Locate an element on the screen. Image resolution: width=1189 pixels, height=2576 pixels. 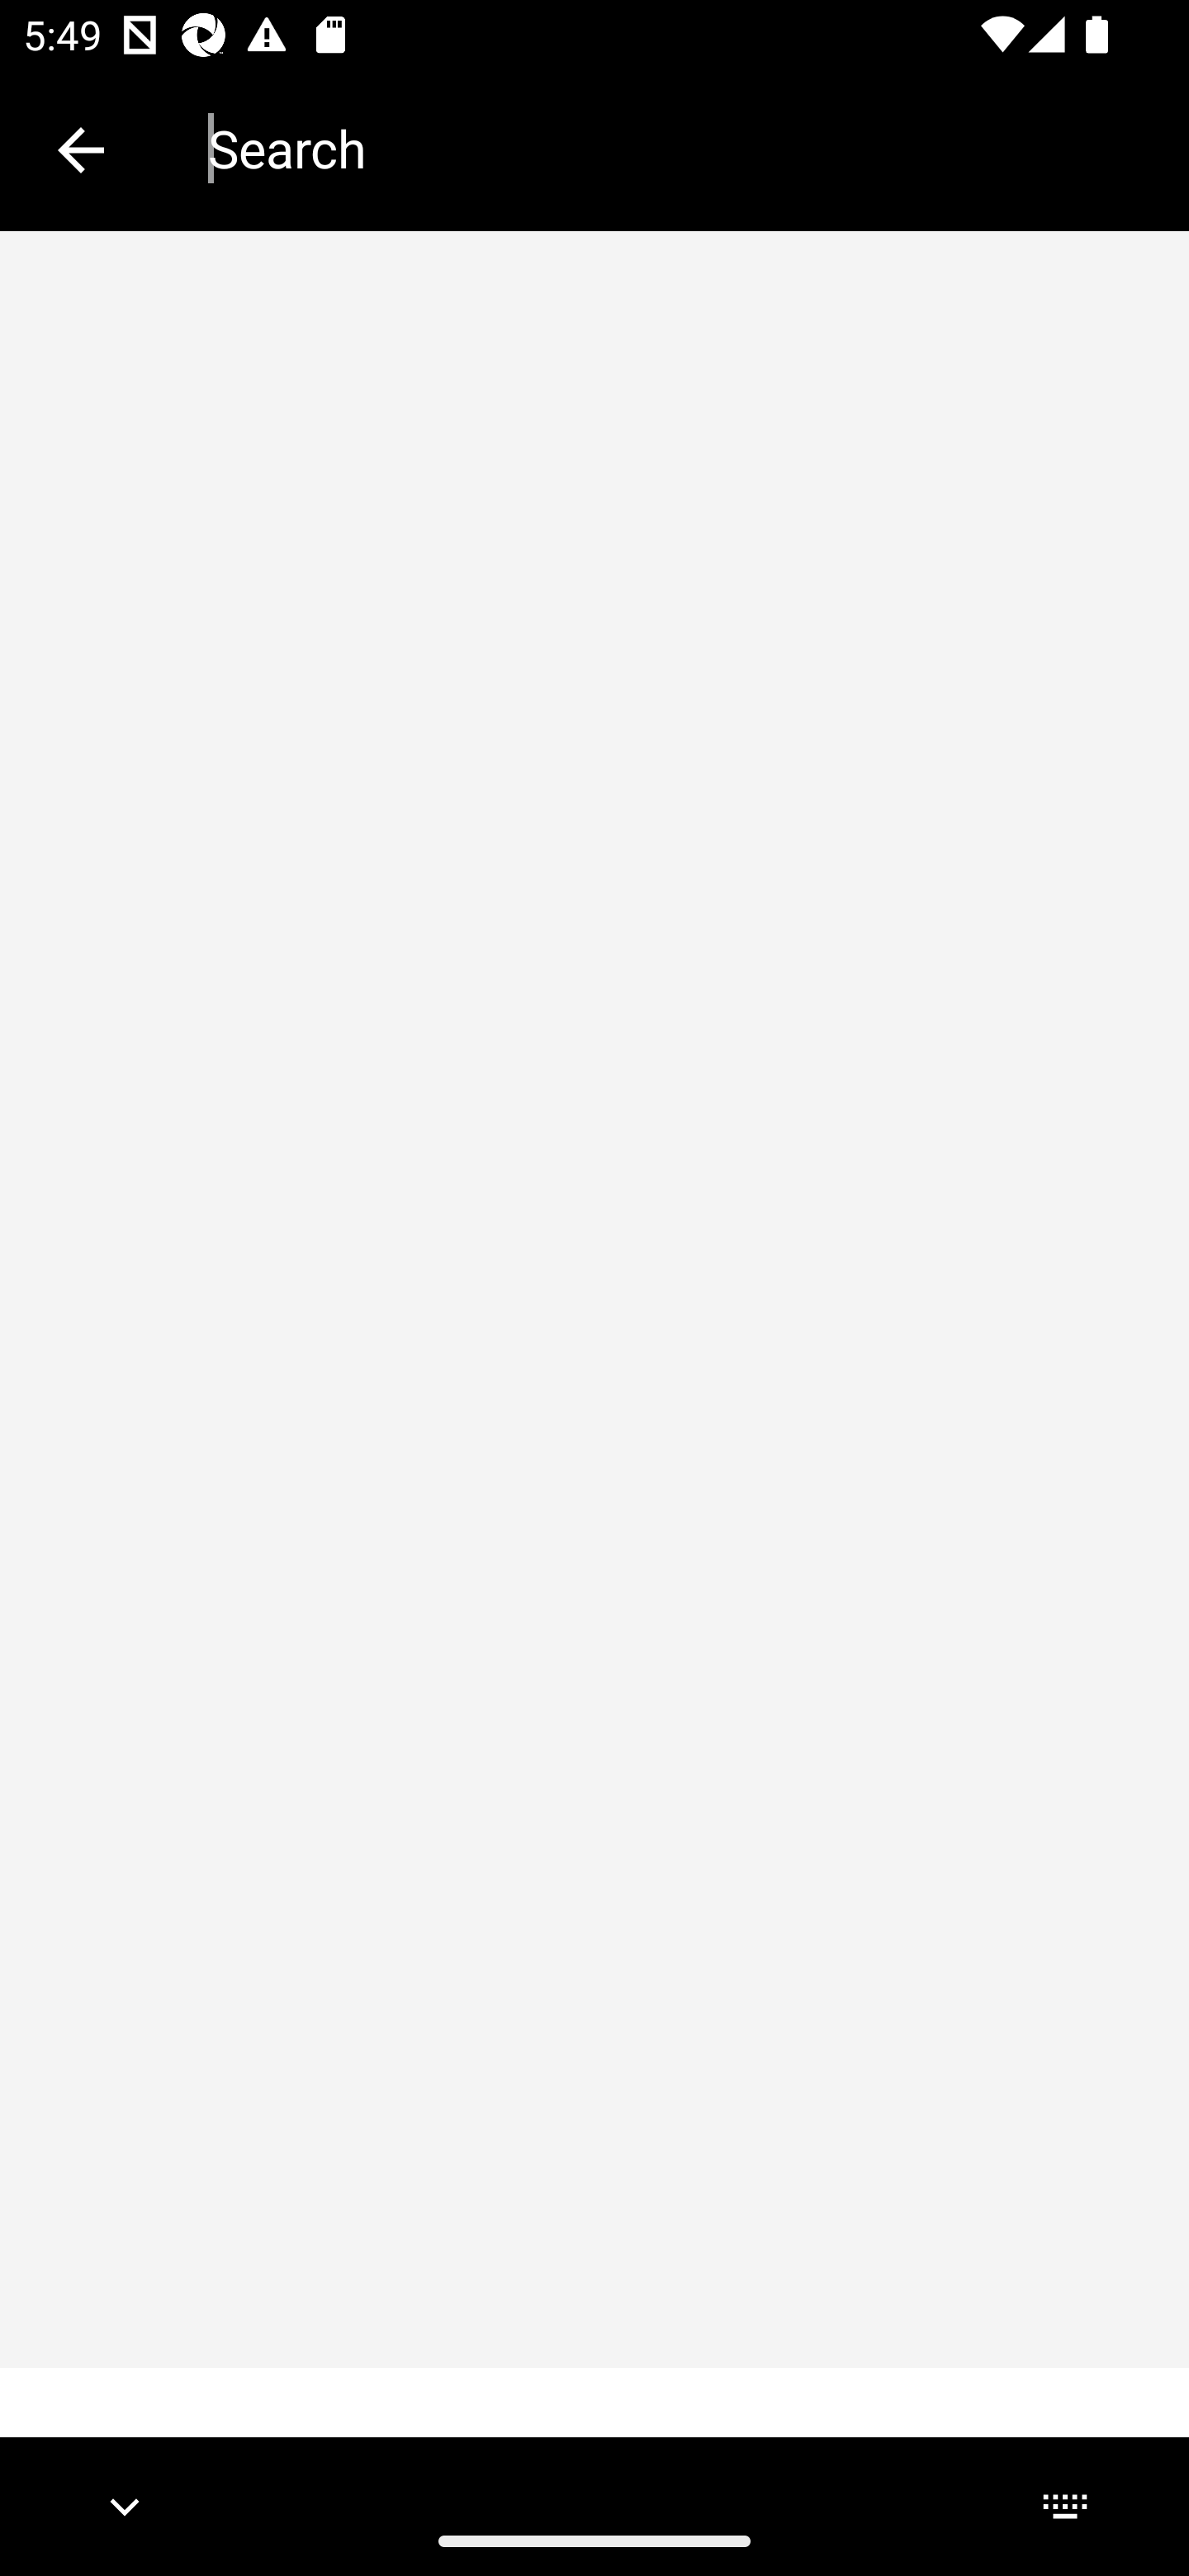
Collapse is located at coordinates (81, 150).